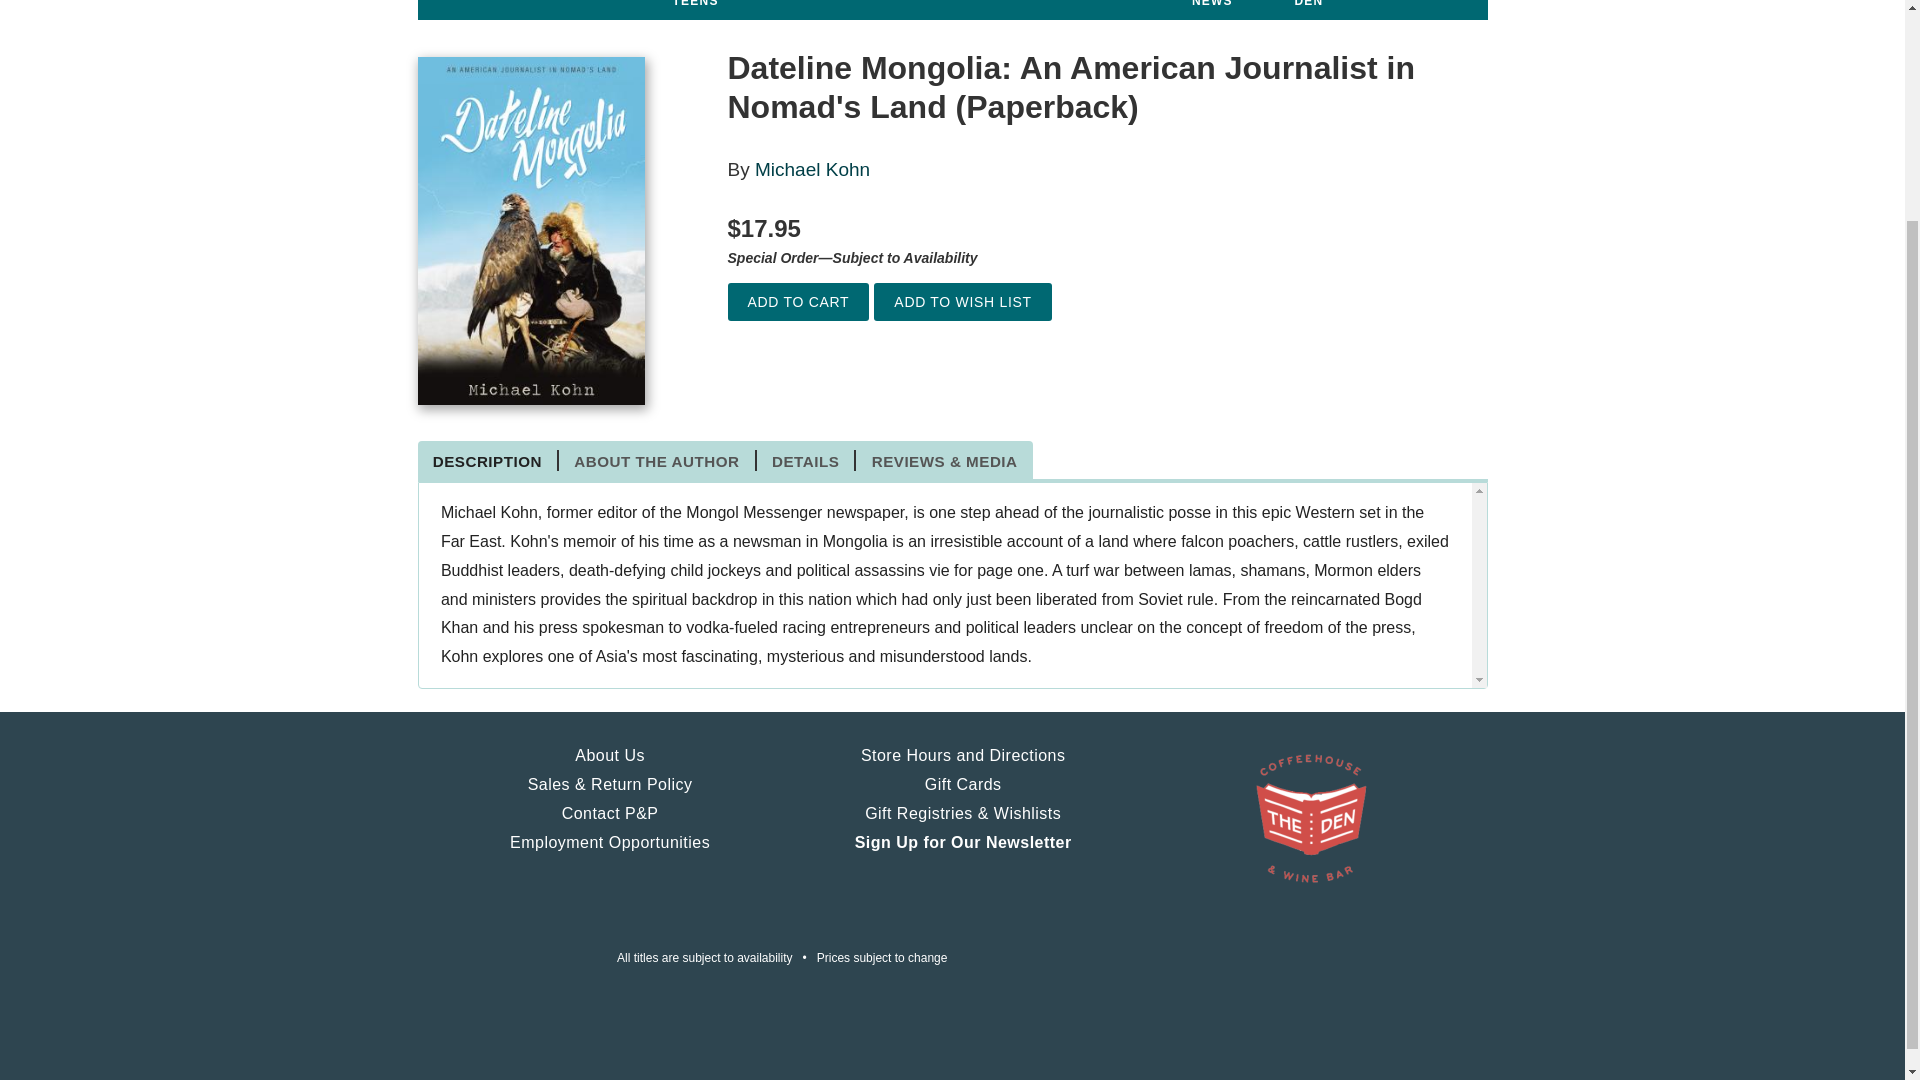 This screenshot has height=1080, width=1920. Describe the element at coordinates (526, 1) in the screenshot. I see `Browse our shelves` at that location.